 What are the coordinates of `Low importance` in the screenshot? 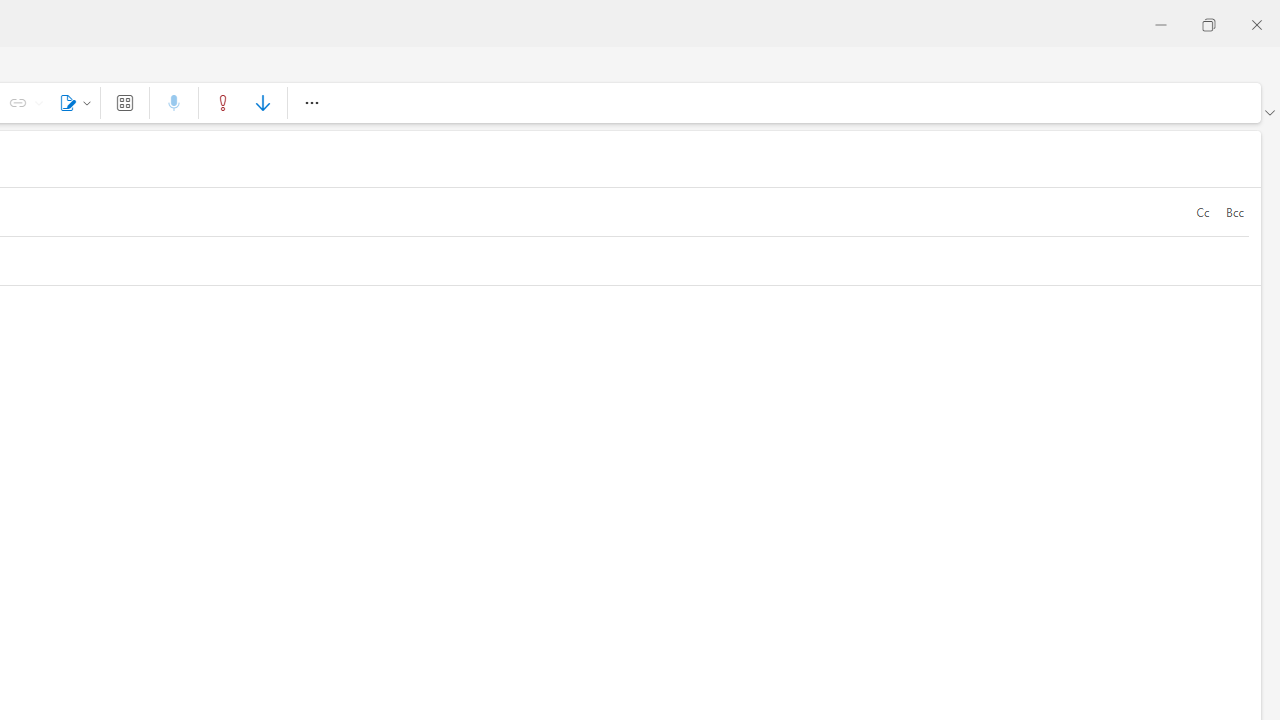 It's located at (262, 102).